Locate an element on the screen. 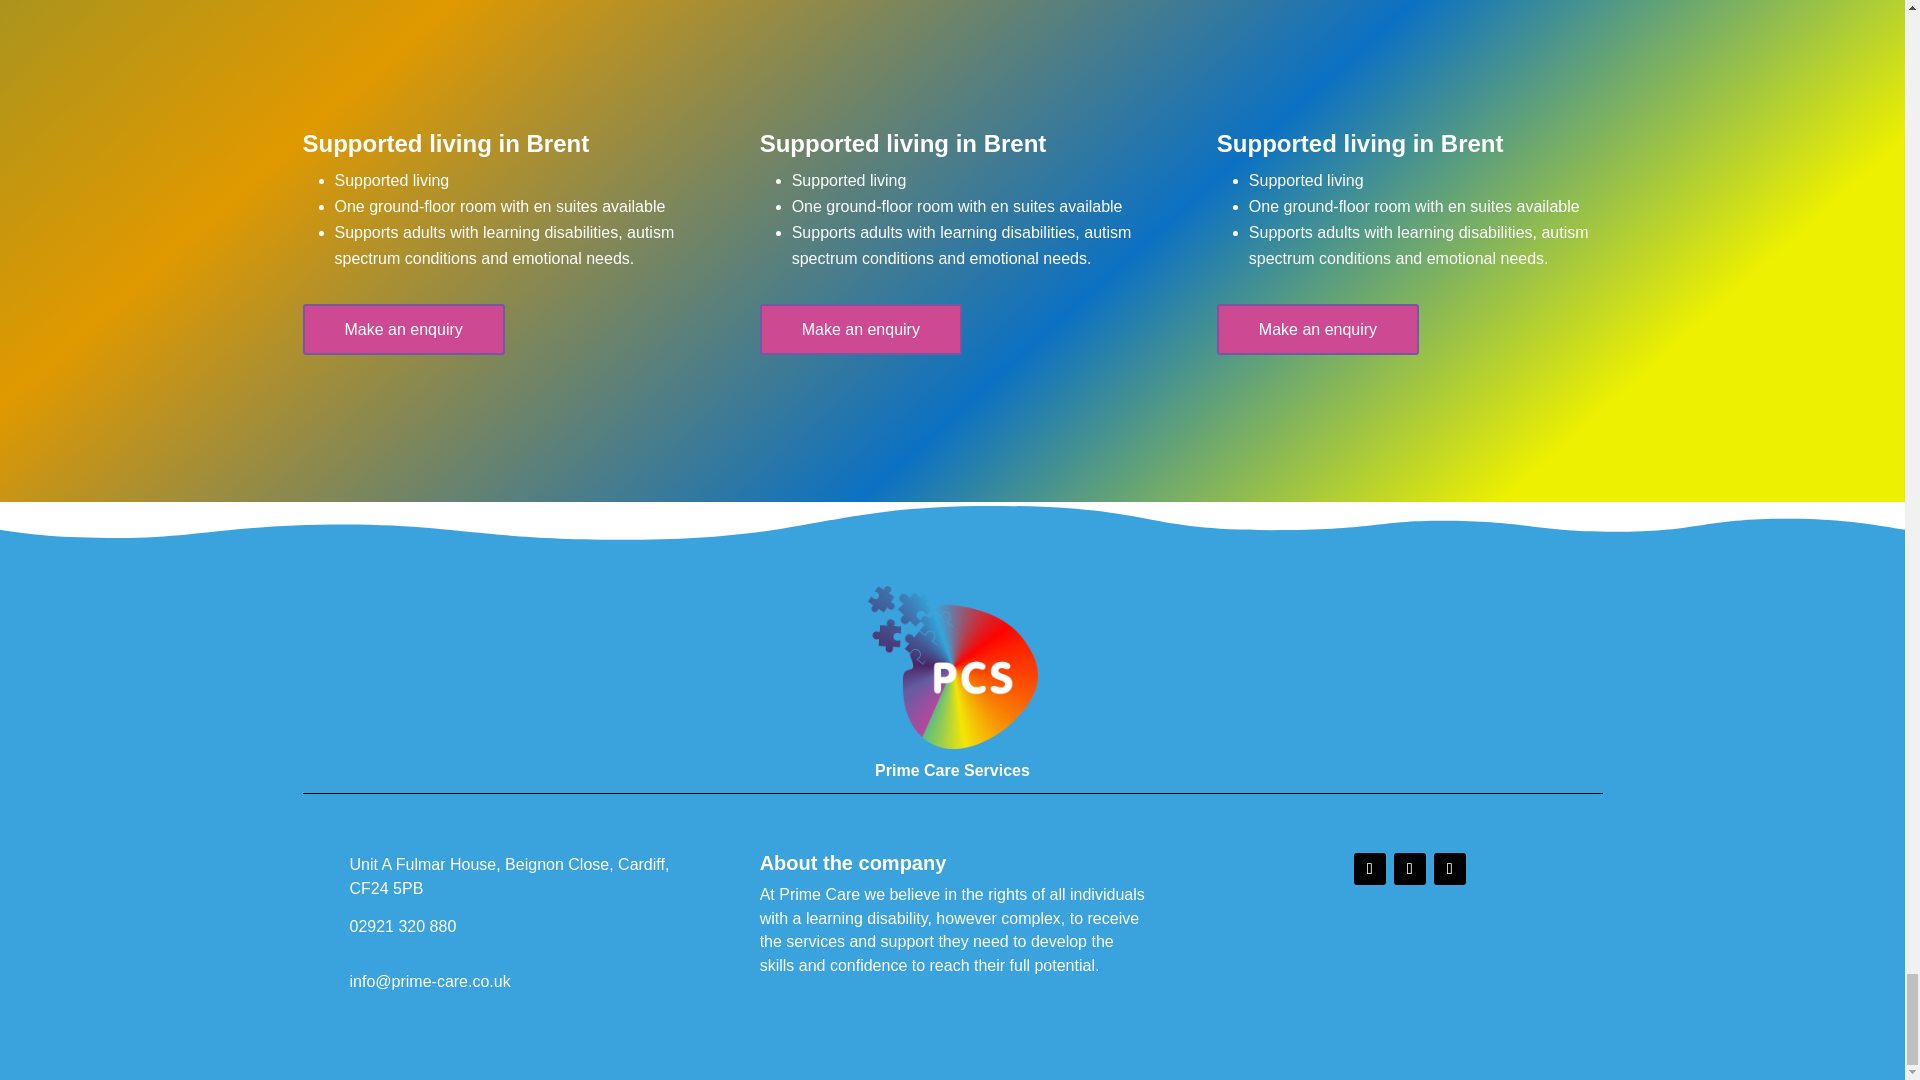  Follow on Facebook is located at coordinates (1370, 868).